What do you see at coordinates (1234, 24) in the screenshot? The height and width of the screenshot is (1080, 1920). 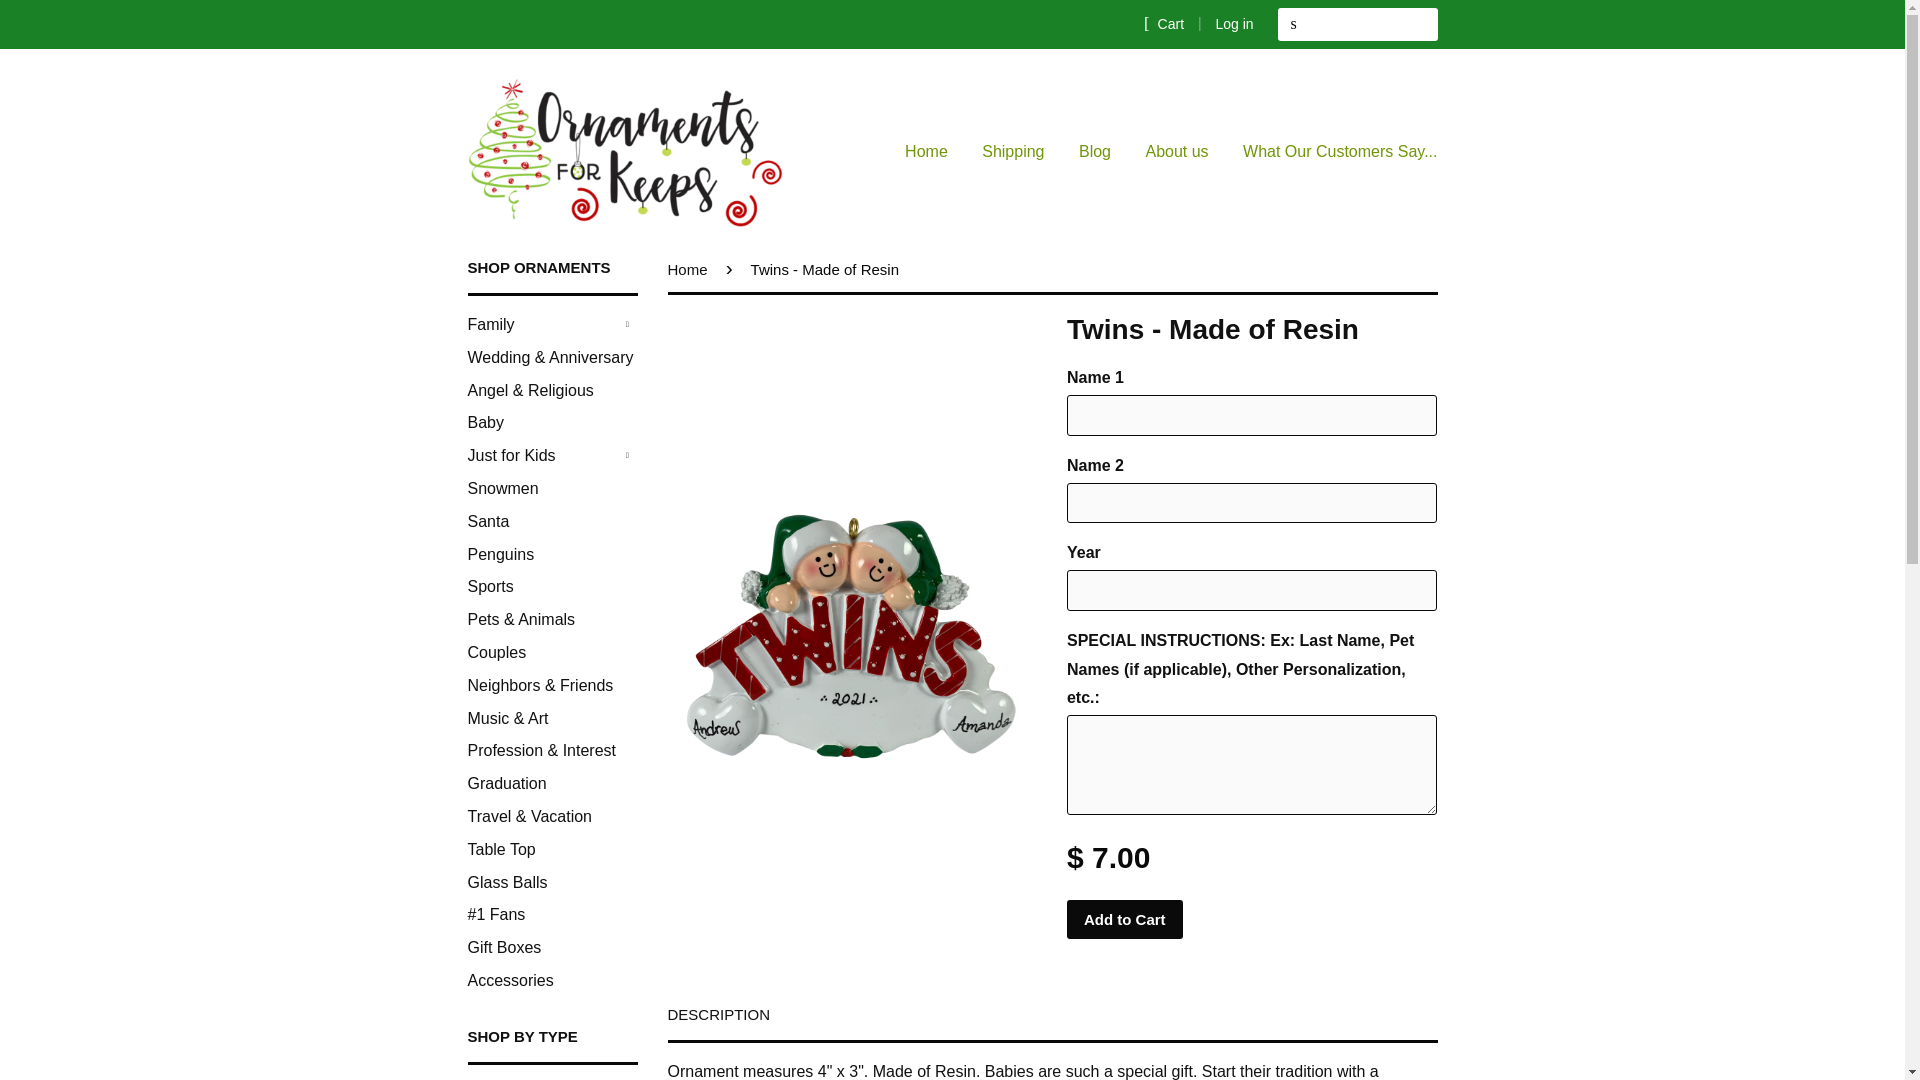 I see `Log in` at bounding box center [1234, 24].